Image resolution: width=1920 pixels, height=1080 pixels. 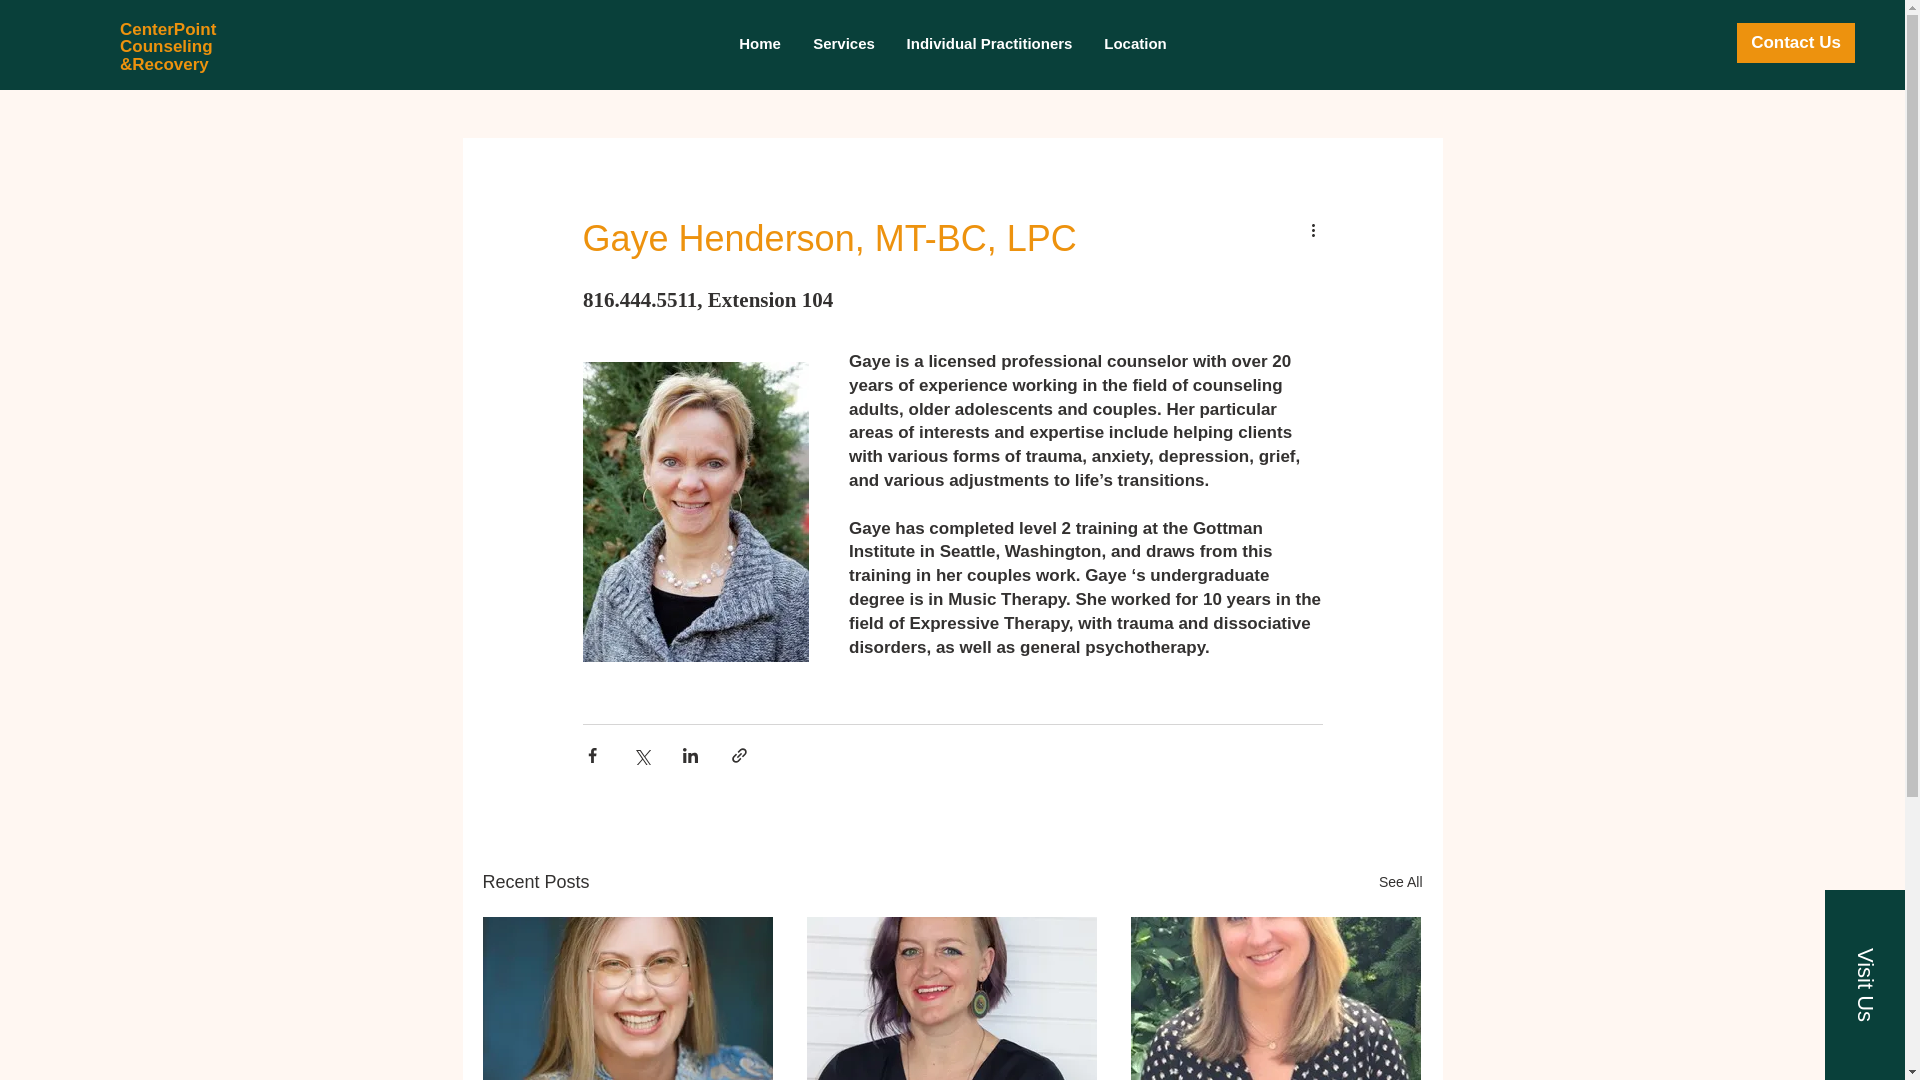 What do you see at coordinates (1796, 42) in the screenshot?
I see `Contact Us` at bounding box center [1796, 42].